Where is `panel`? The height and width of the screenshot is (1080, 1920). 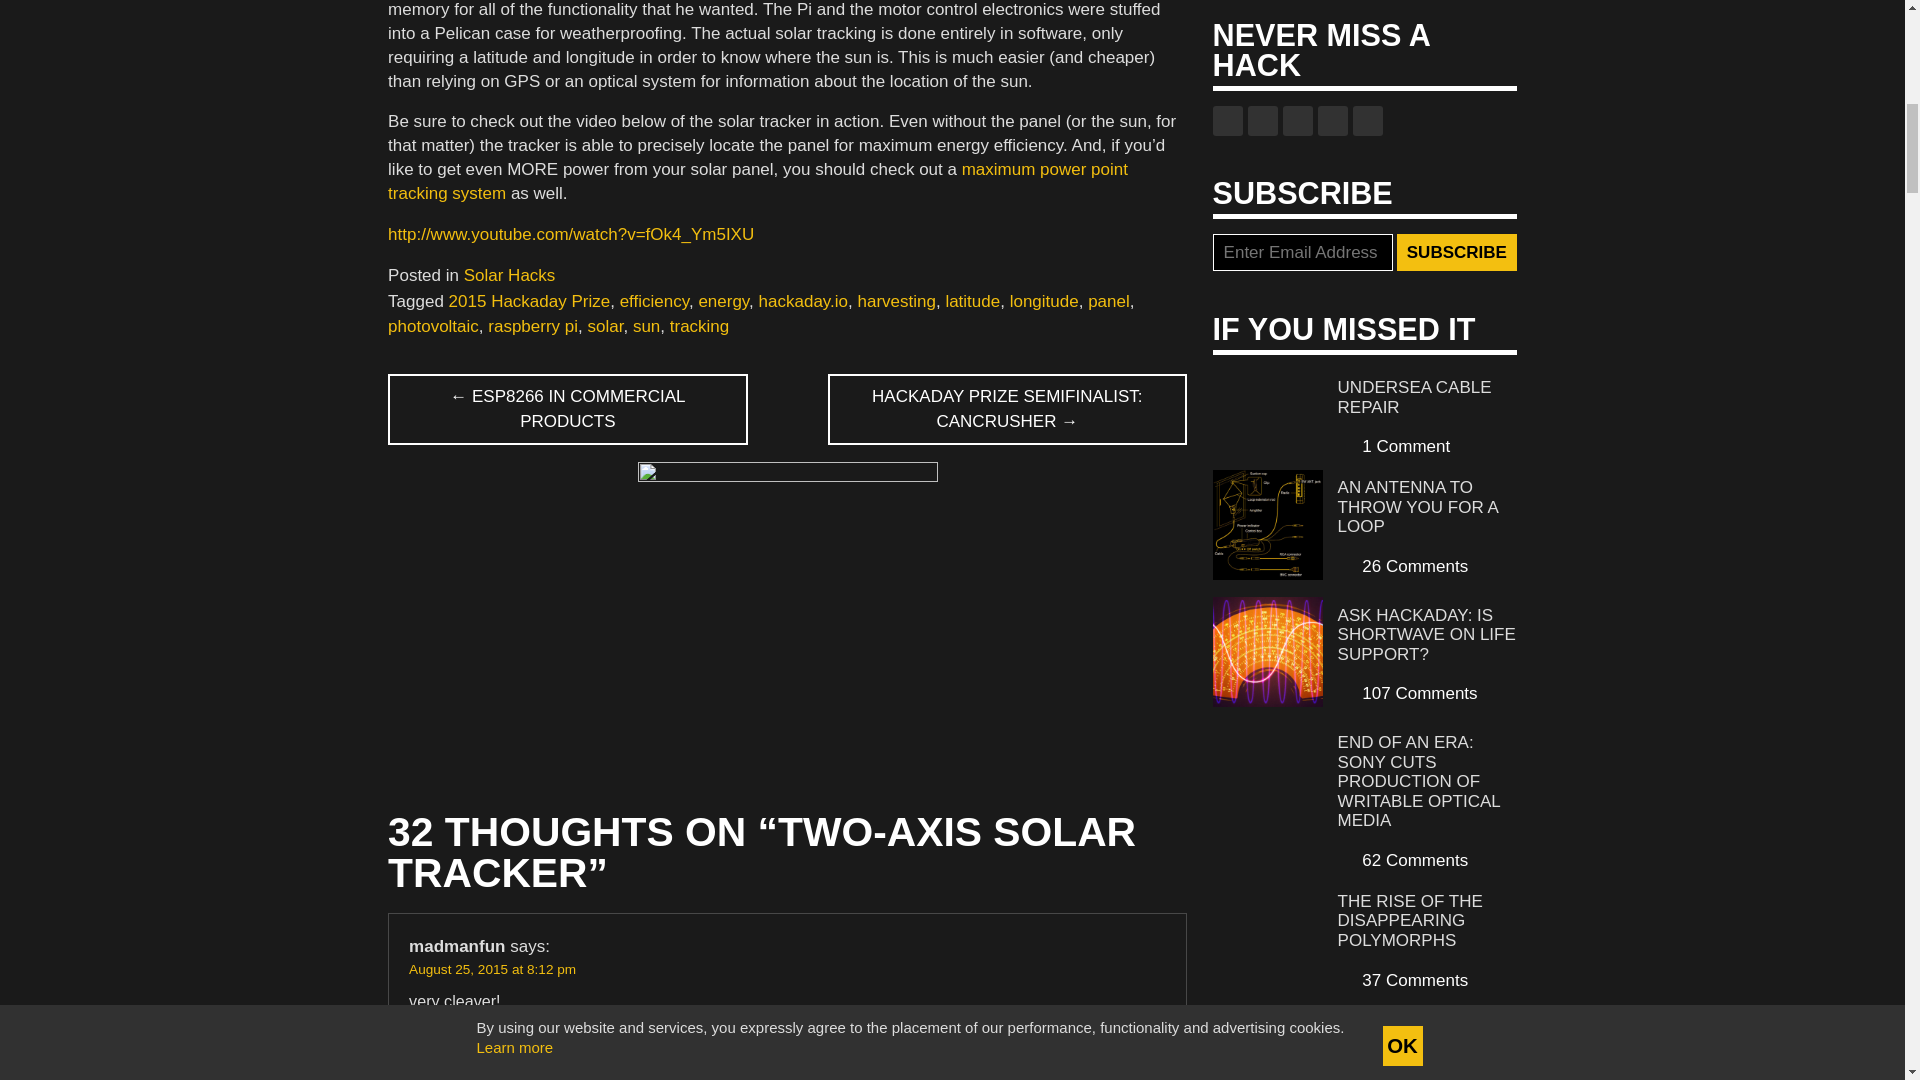
panel is located at coordinates (1109, 301).